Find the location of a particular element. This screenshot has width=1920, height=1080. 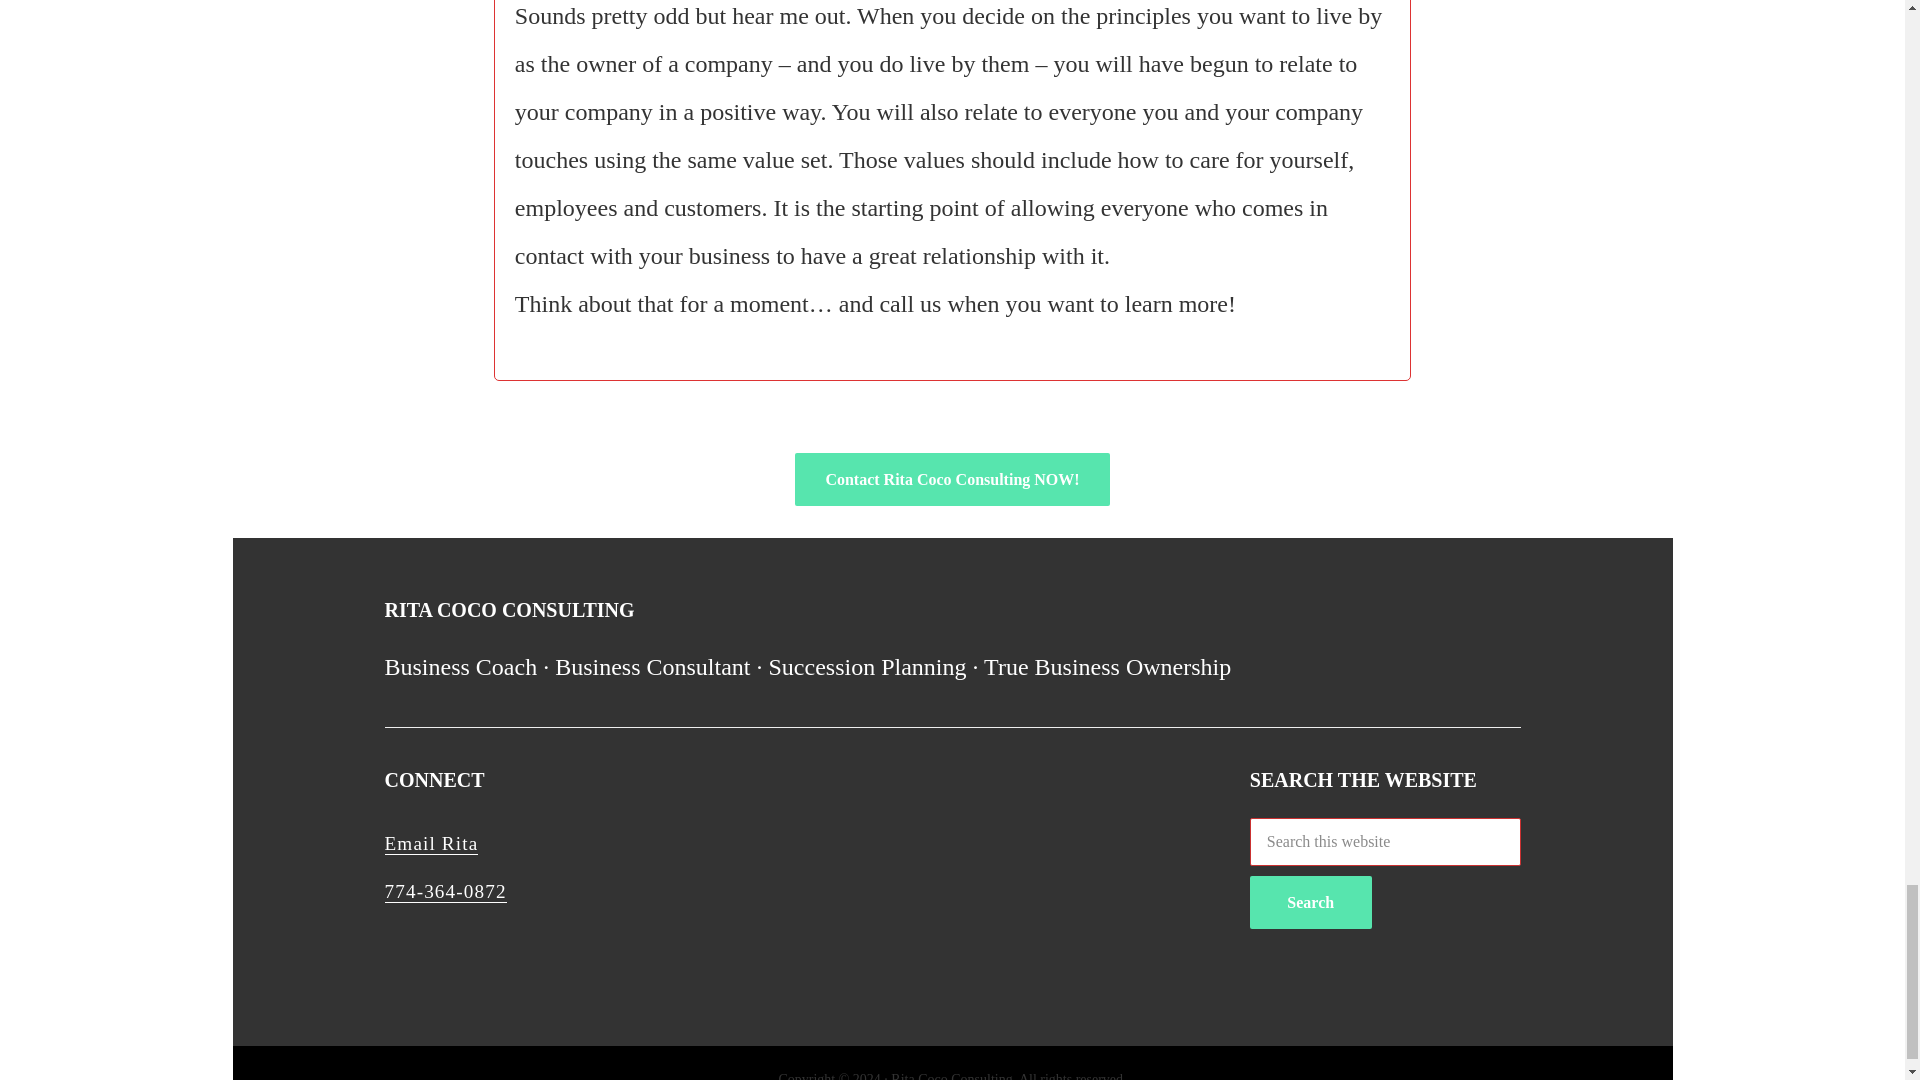

Contact Rita Coco Consulting NOW! is located at coordinates (952, 479).